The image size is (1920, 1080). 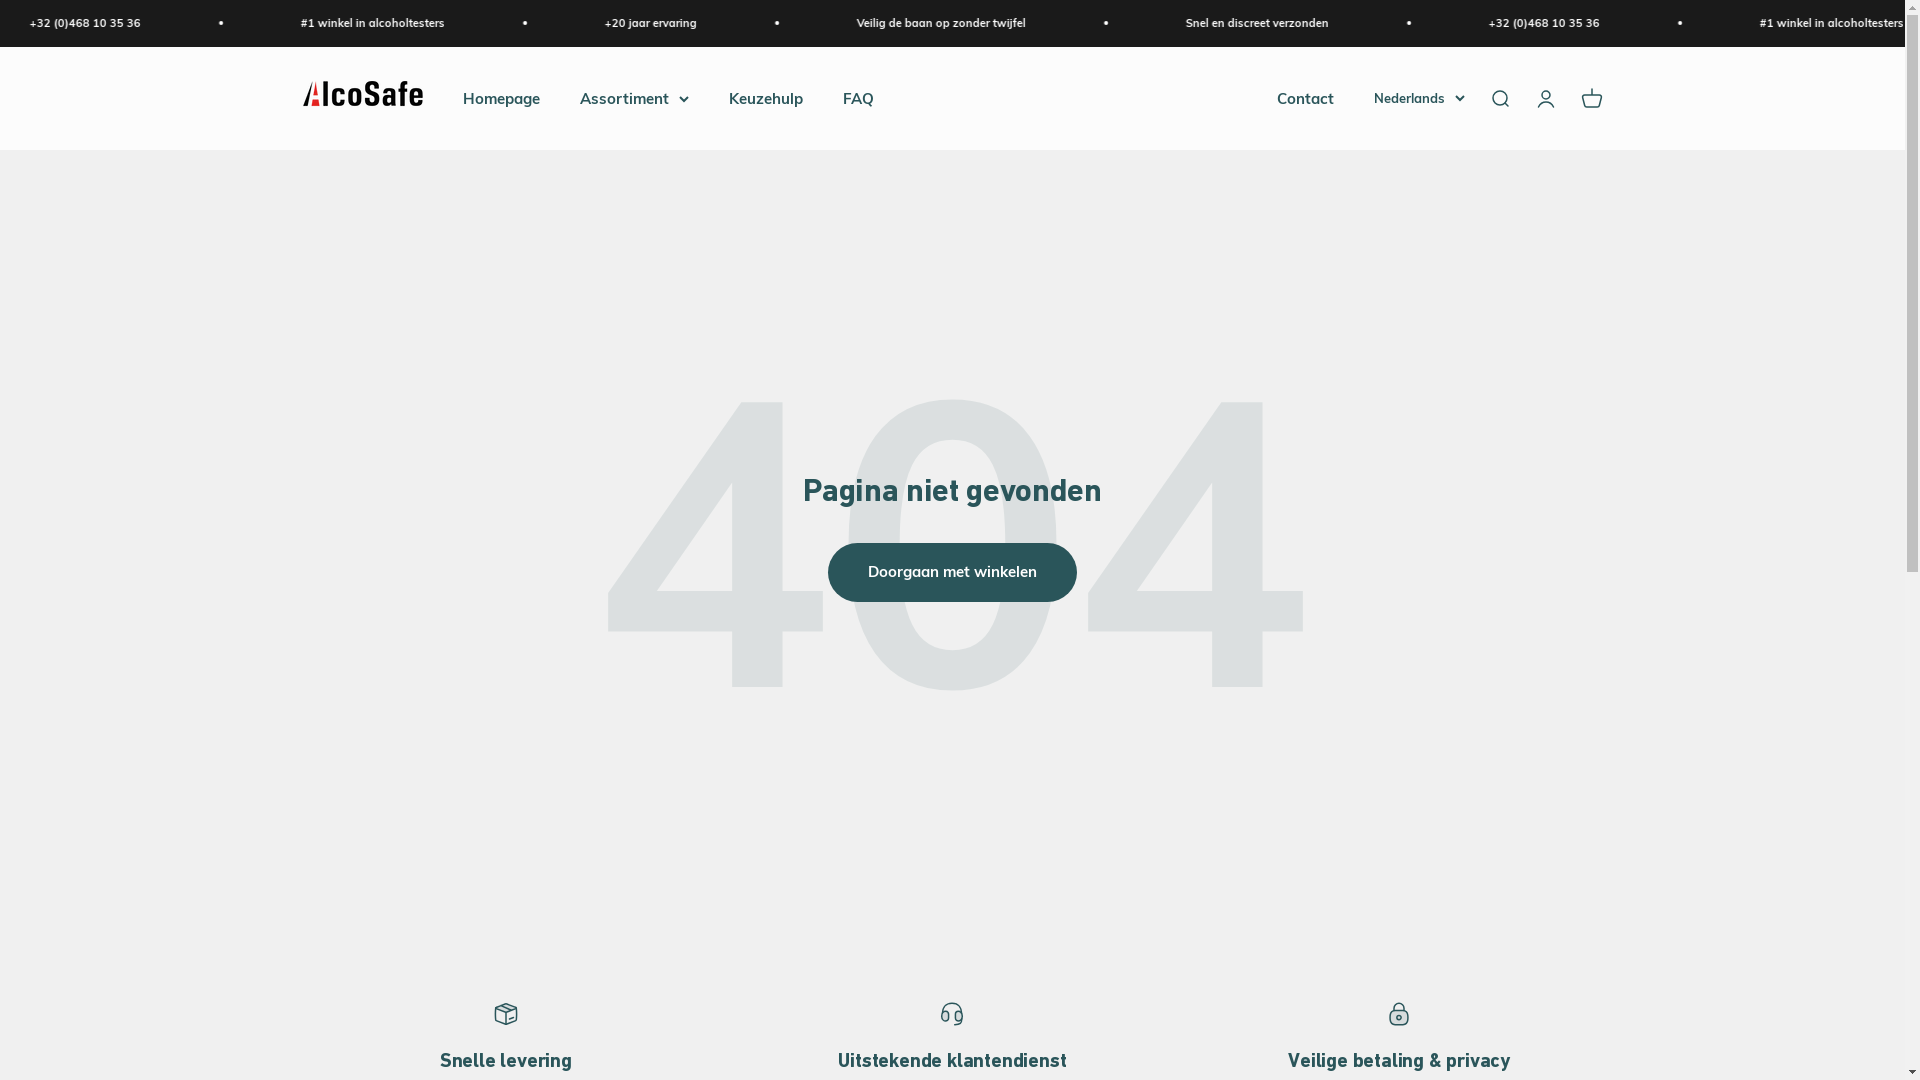 What do you see at coordinates (952, 572) in the screenshot?
I see `Doorgaan met winkelen` at bounding box center [952, 572].